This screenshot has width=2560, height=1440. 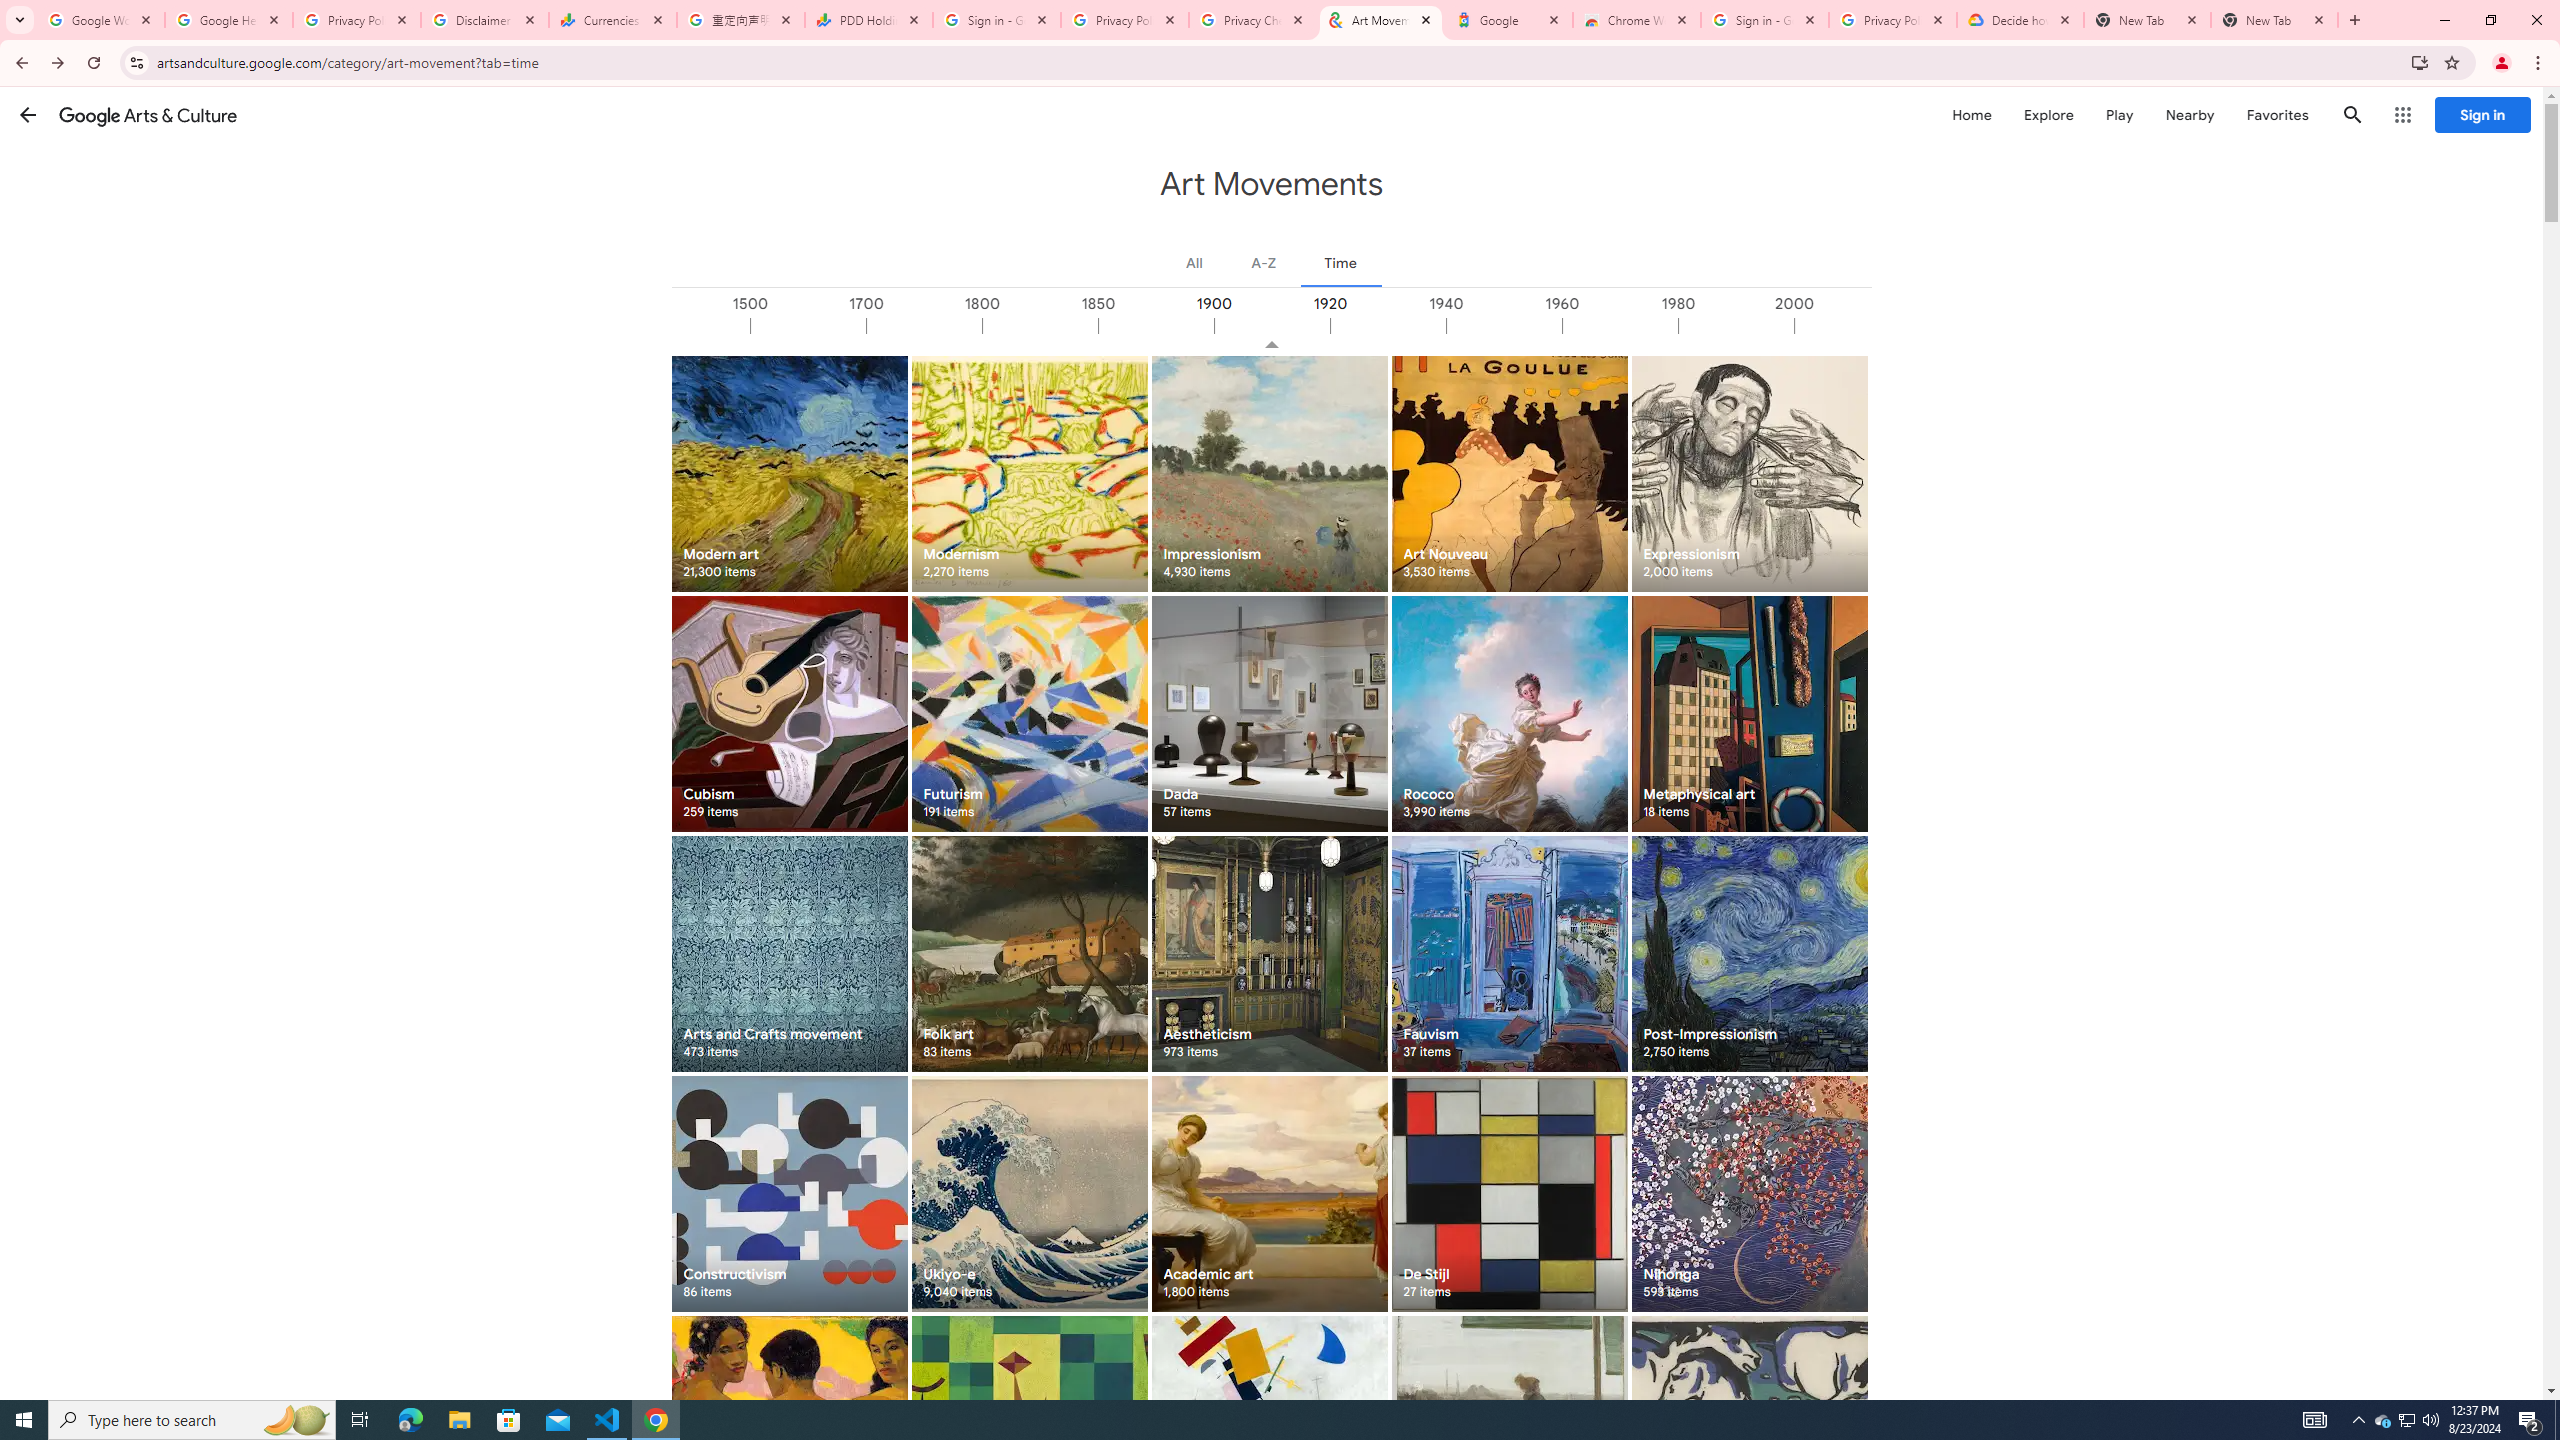 What do you see at coordinates (1509, 1434) in the screenshot?
I see `Japonisme 94 items` at bounding box center [1509, 1434].